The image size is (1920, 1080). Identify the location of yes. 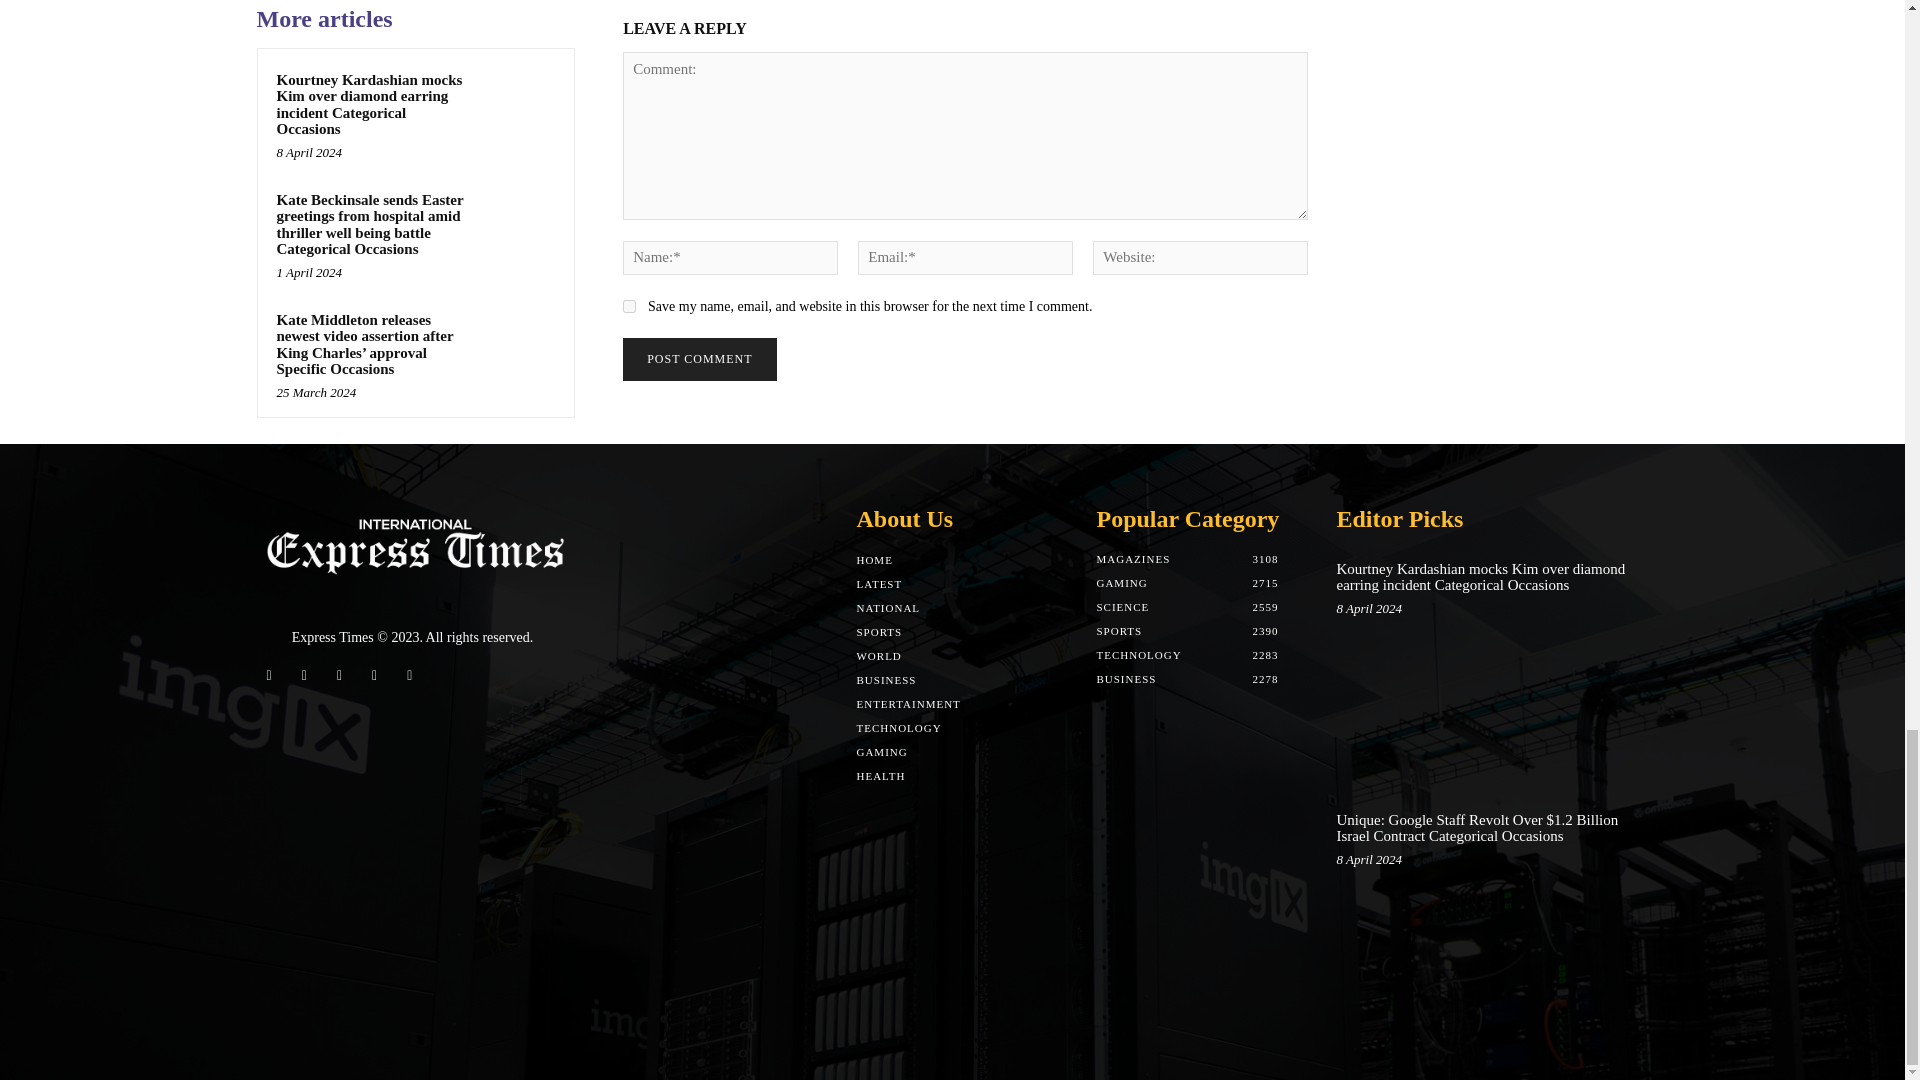
(628, 306).